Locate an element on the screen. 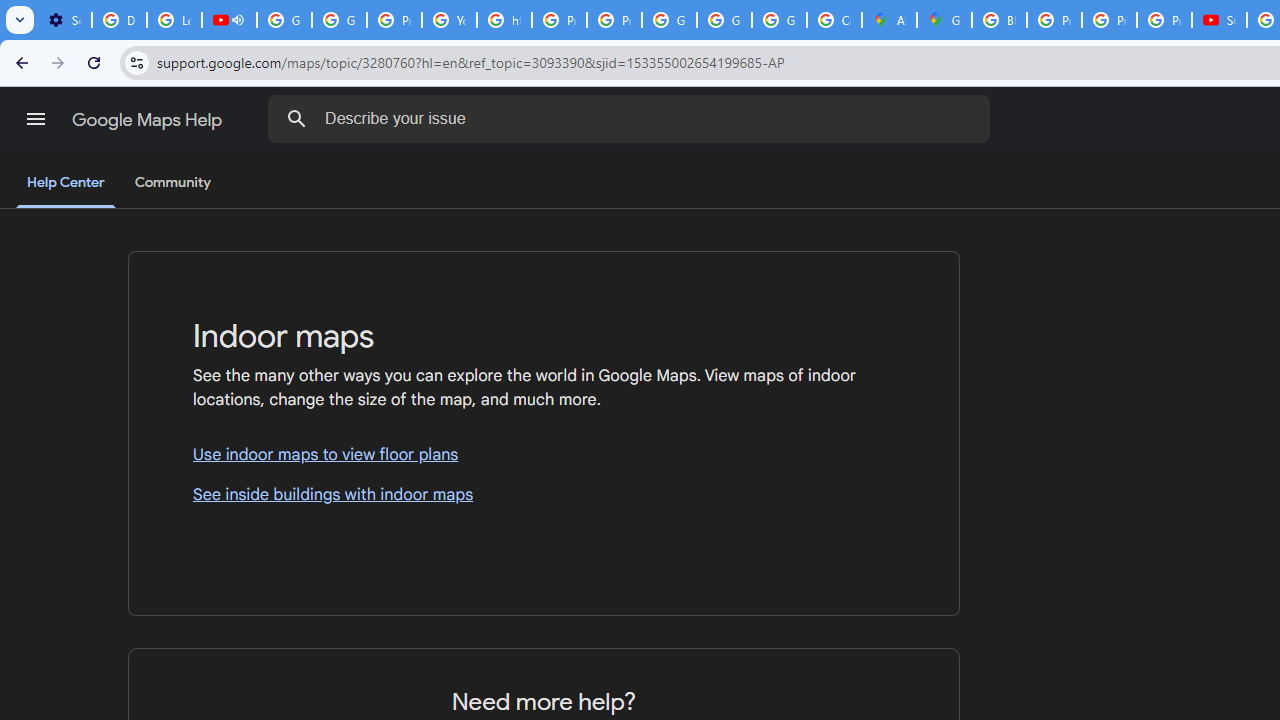 The width and height of the screenshot is (1280, 720). Use indoor maps to view floor plans is located at coordinates (544, 456).